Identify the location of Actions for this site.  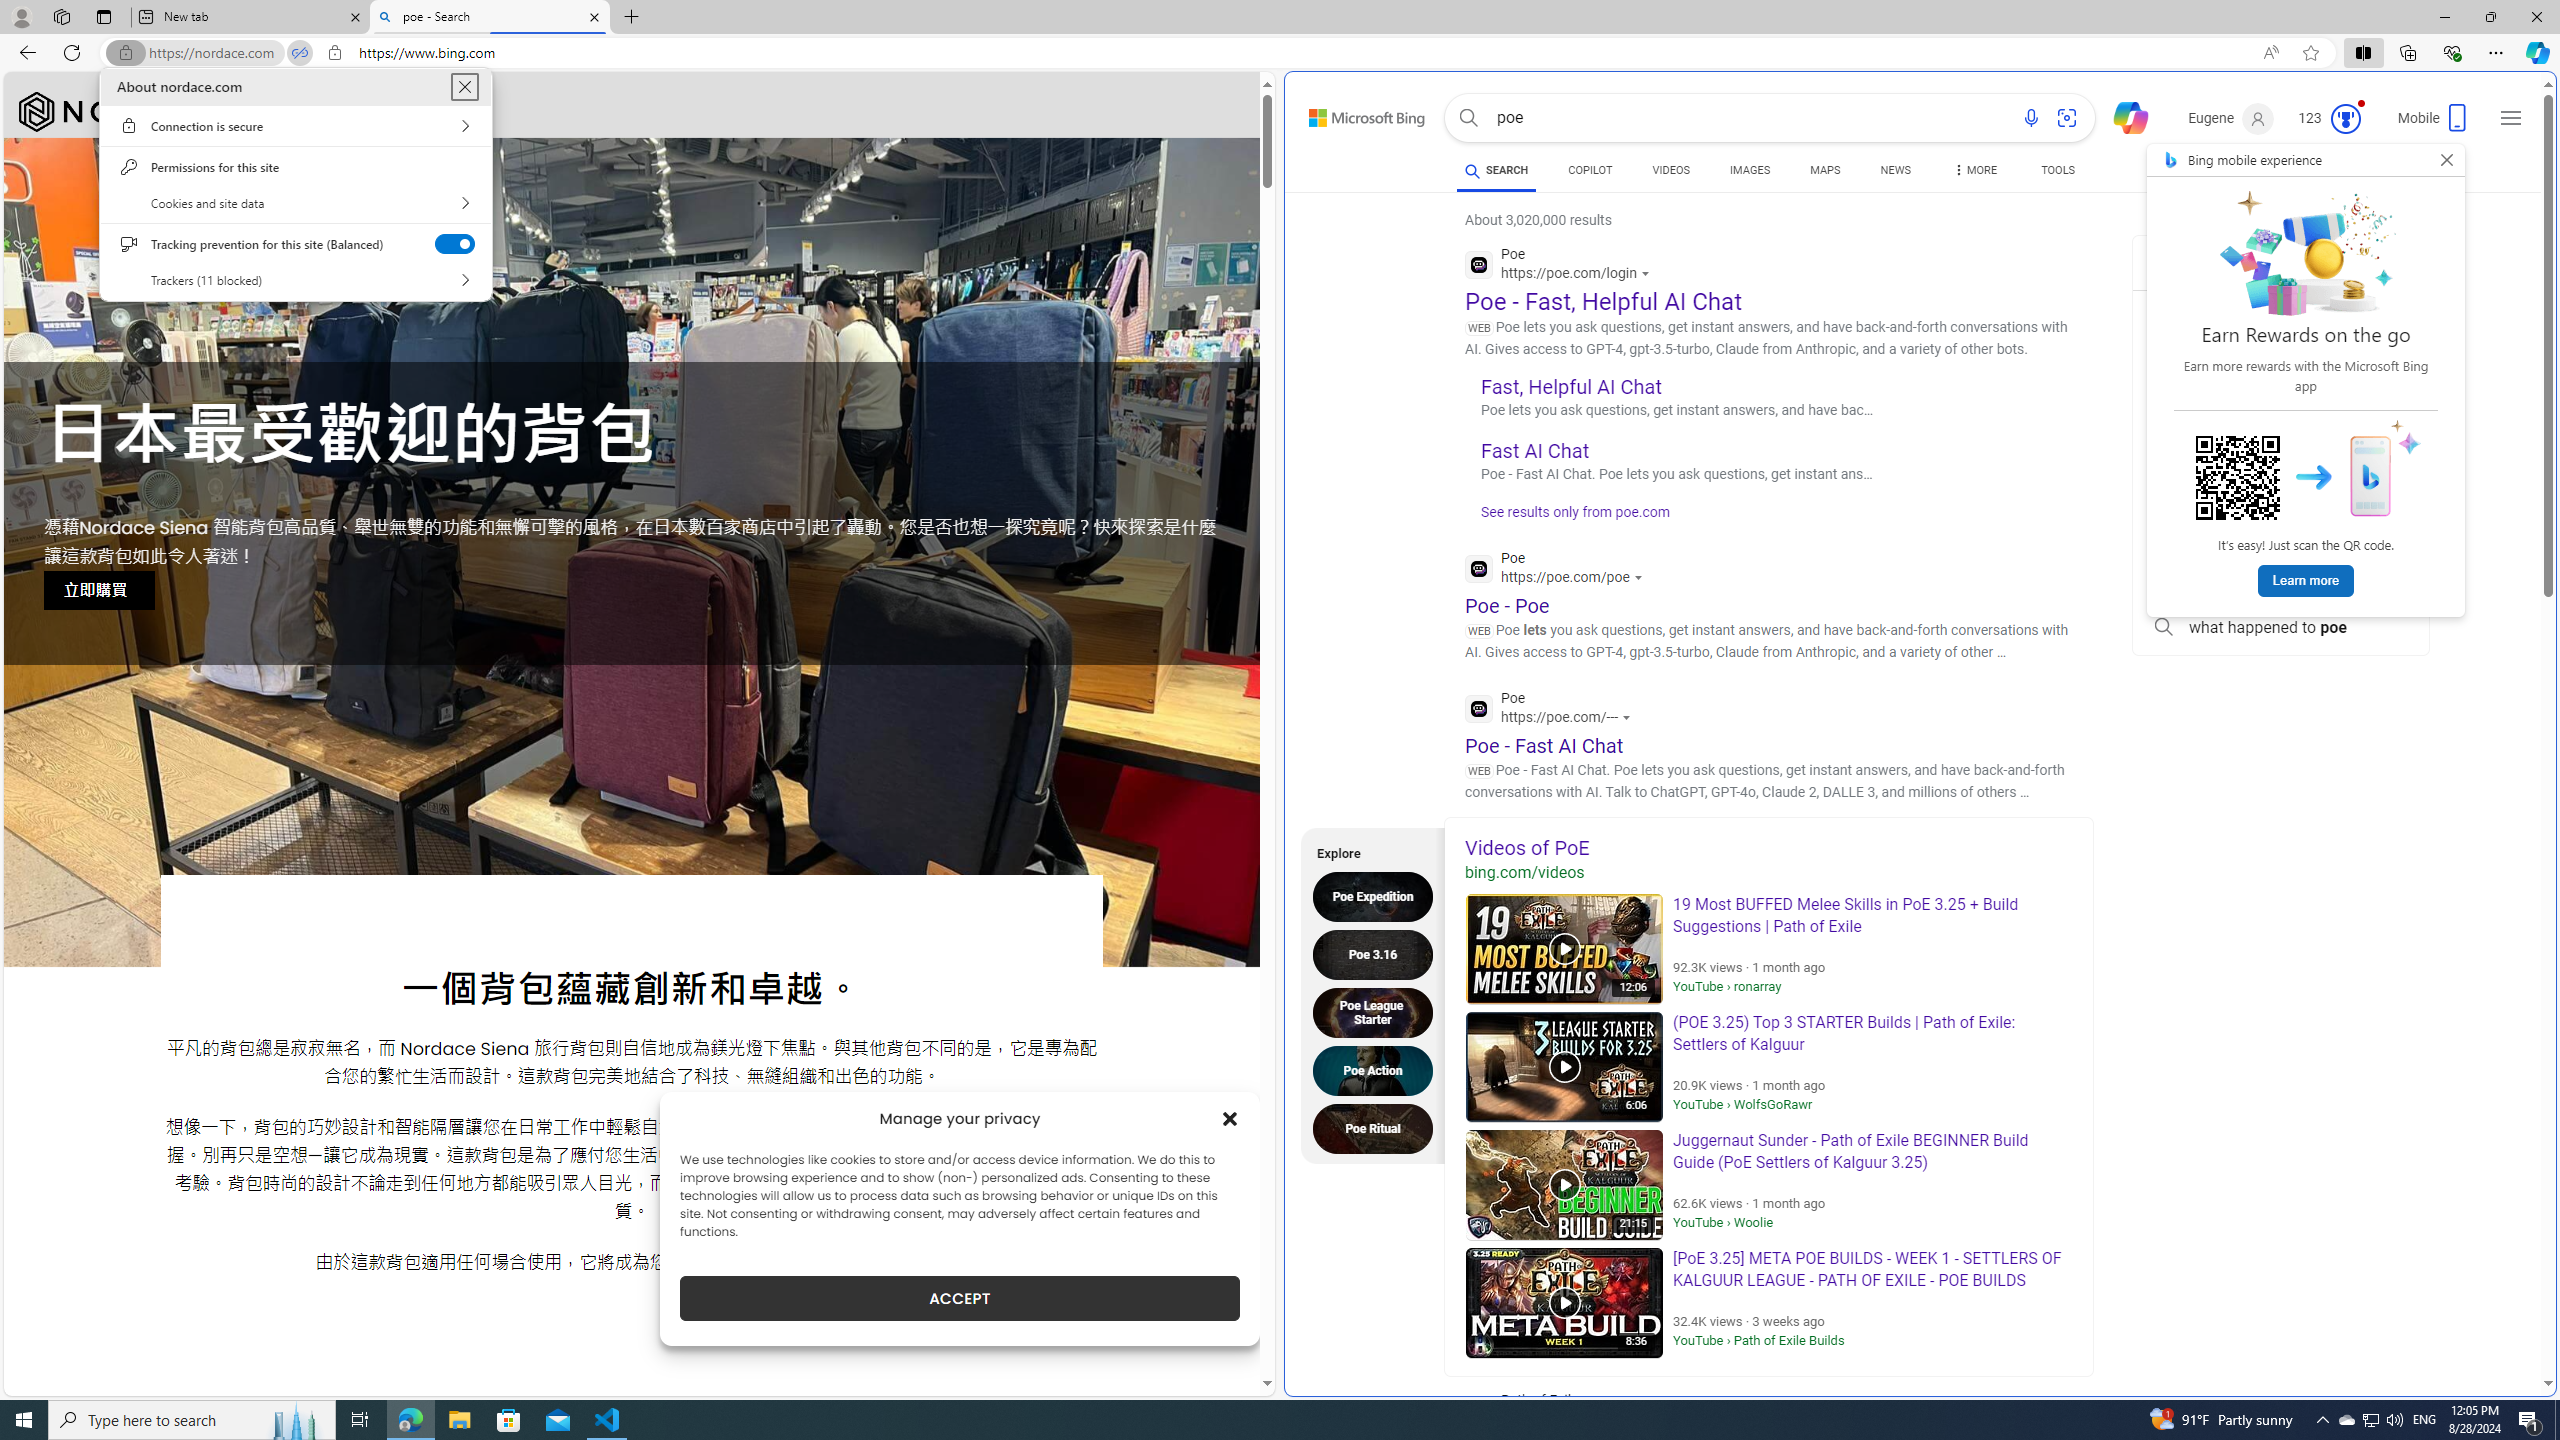
(1628, 718).